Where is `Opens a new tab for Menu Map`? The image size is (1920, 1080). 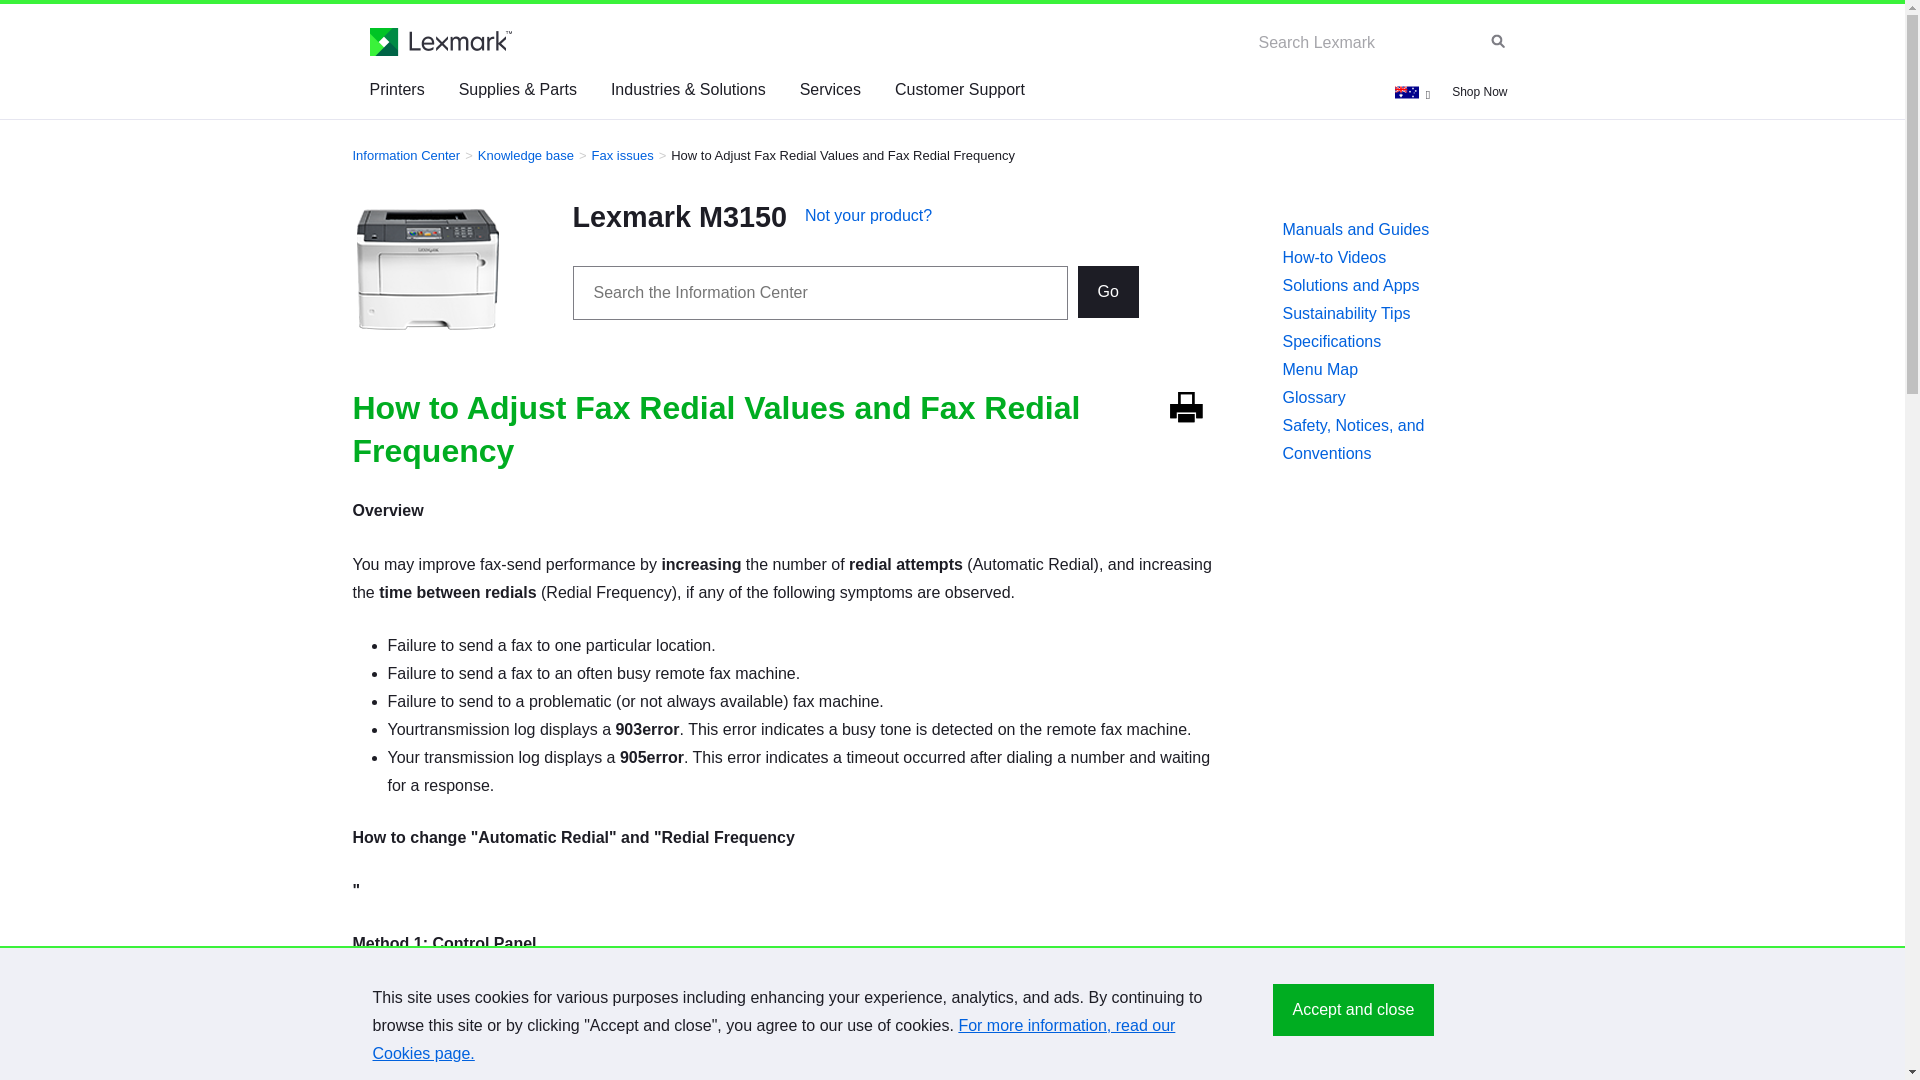 Opens a new tab for Menu Map is located at coordinates (1386, 370).